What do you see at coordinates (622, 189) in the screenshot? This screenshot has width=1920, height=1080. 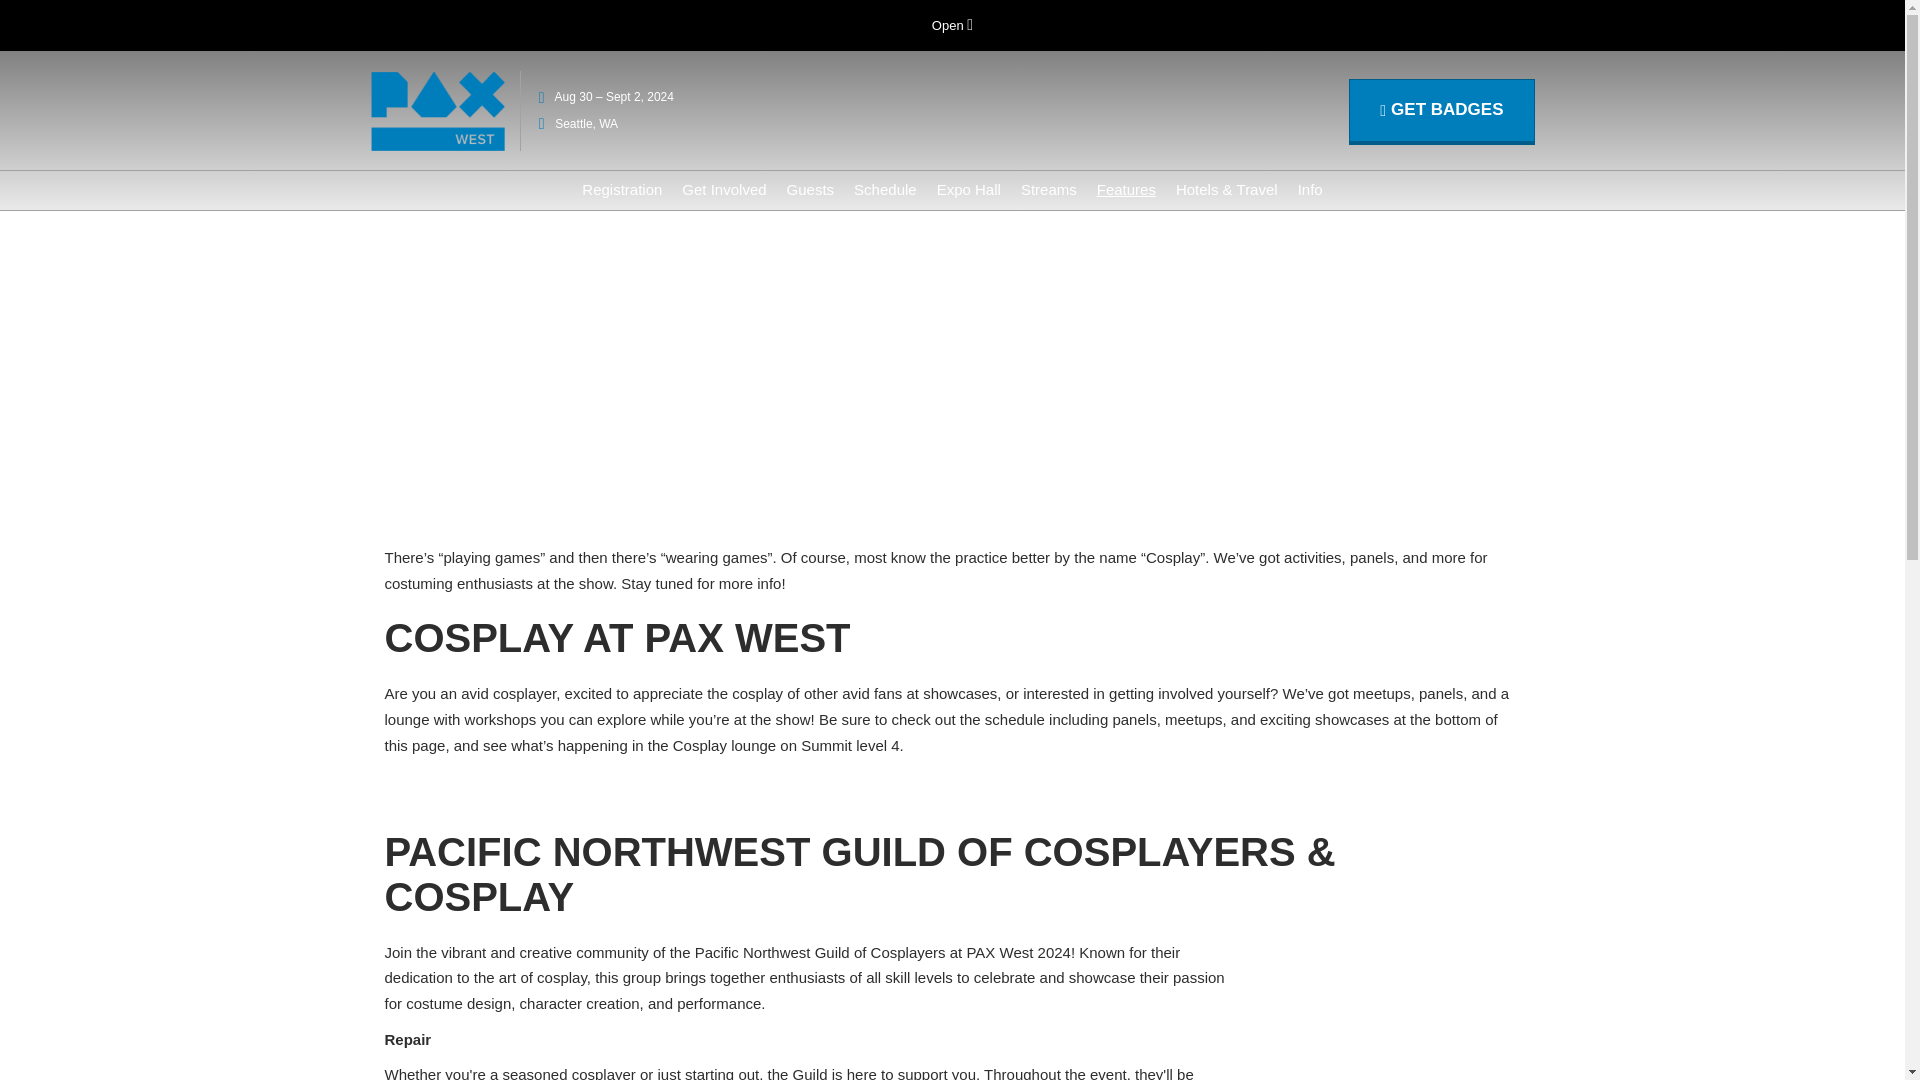 I see `Registration` at bounding box center [622, 189].